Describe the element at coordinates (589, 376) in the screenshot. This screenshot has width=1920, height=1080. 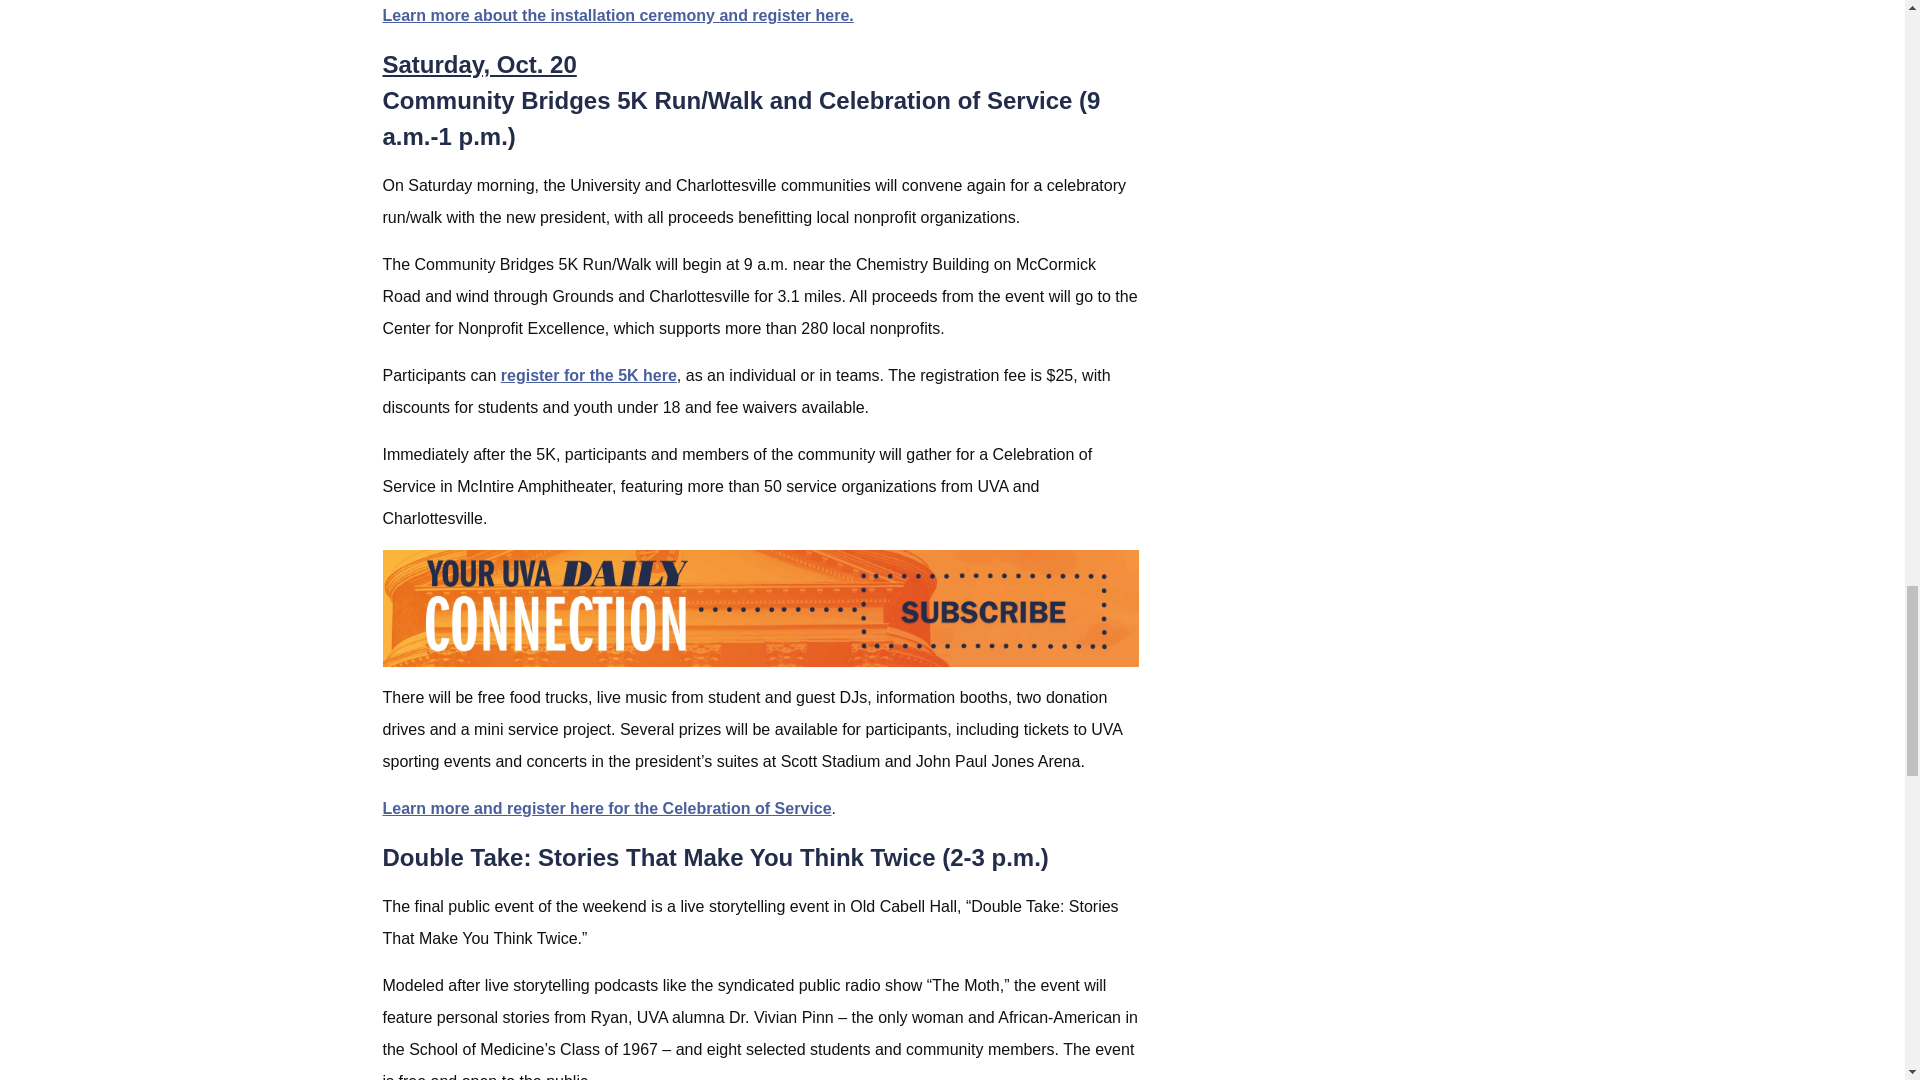
I see `register for the 5K here` at that location.